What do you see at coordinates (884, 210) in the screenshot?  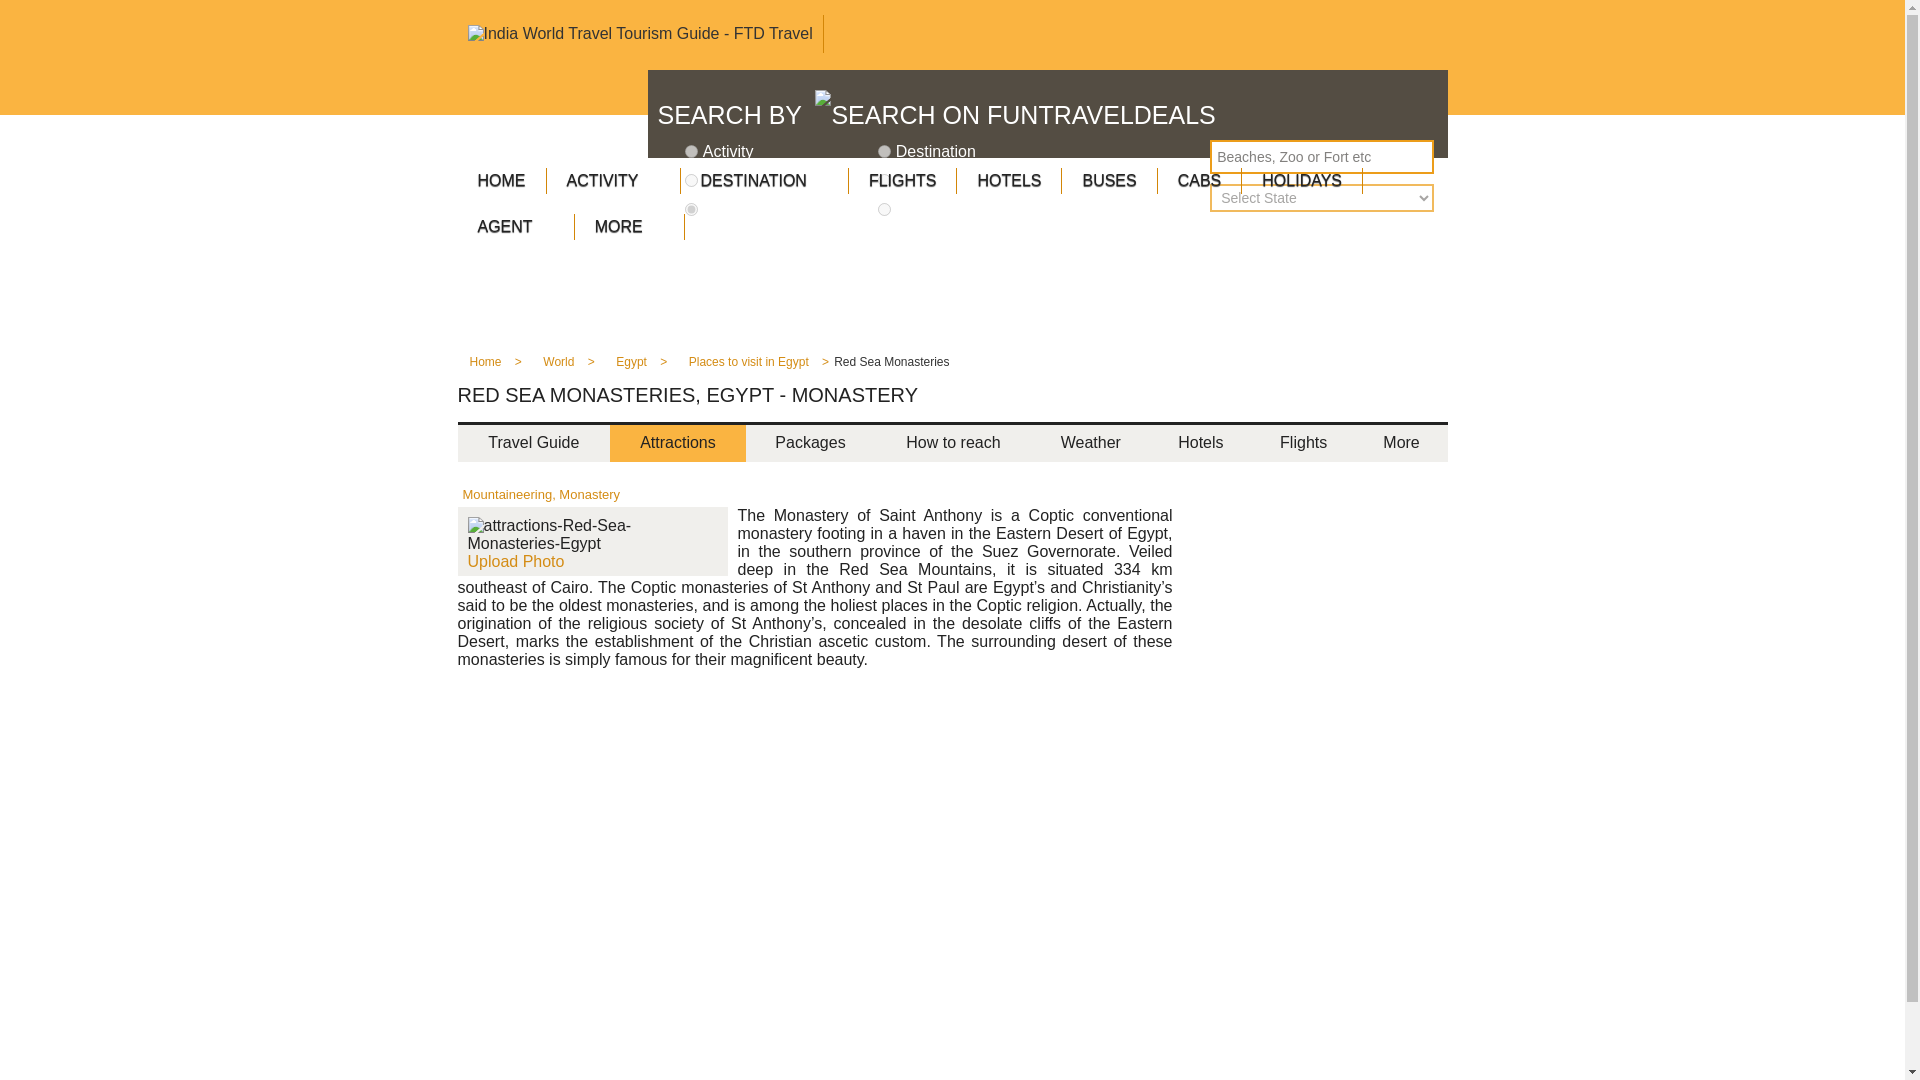 I see `5` at bounding box center [884, 210].